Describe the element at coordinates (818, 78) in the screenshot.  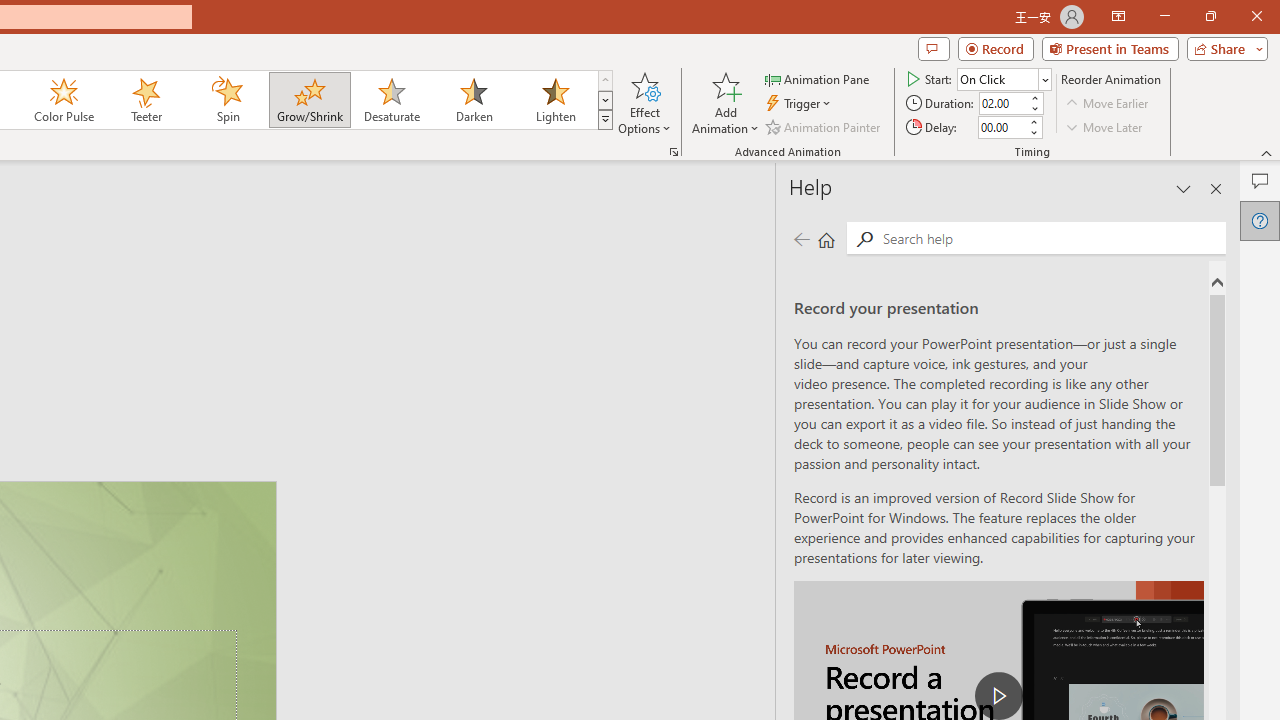
I see `Animation Pane` at that location.